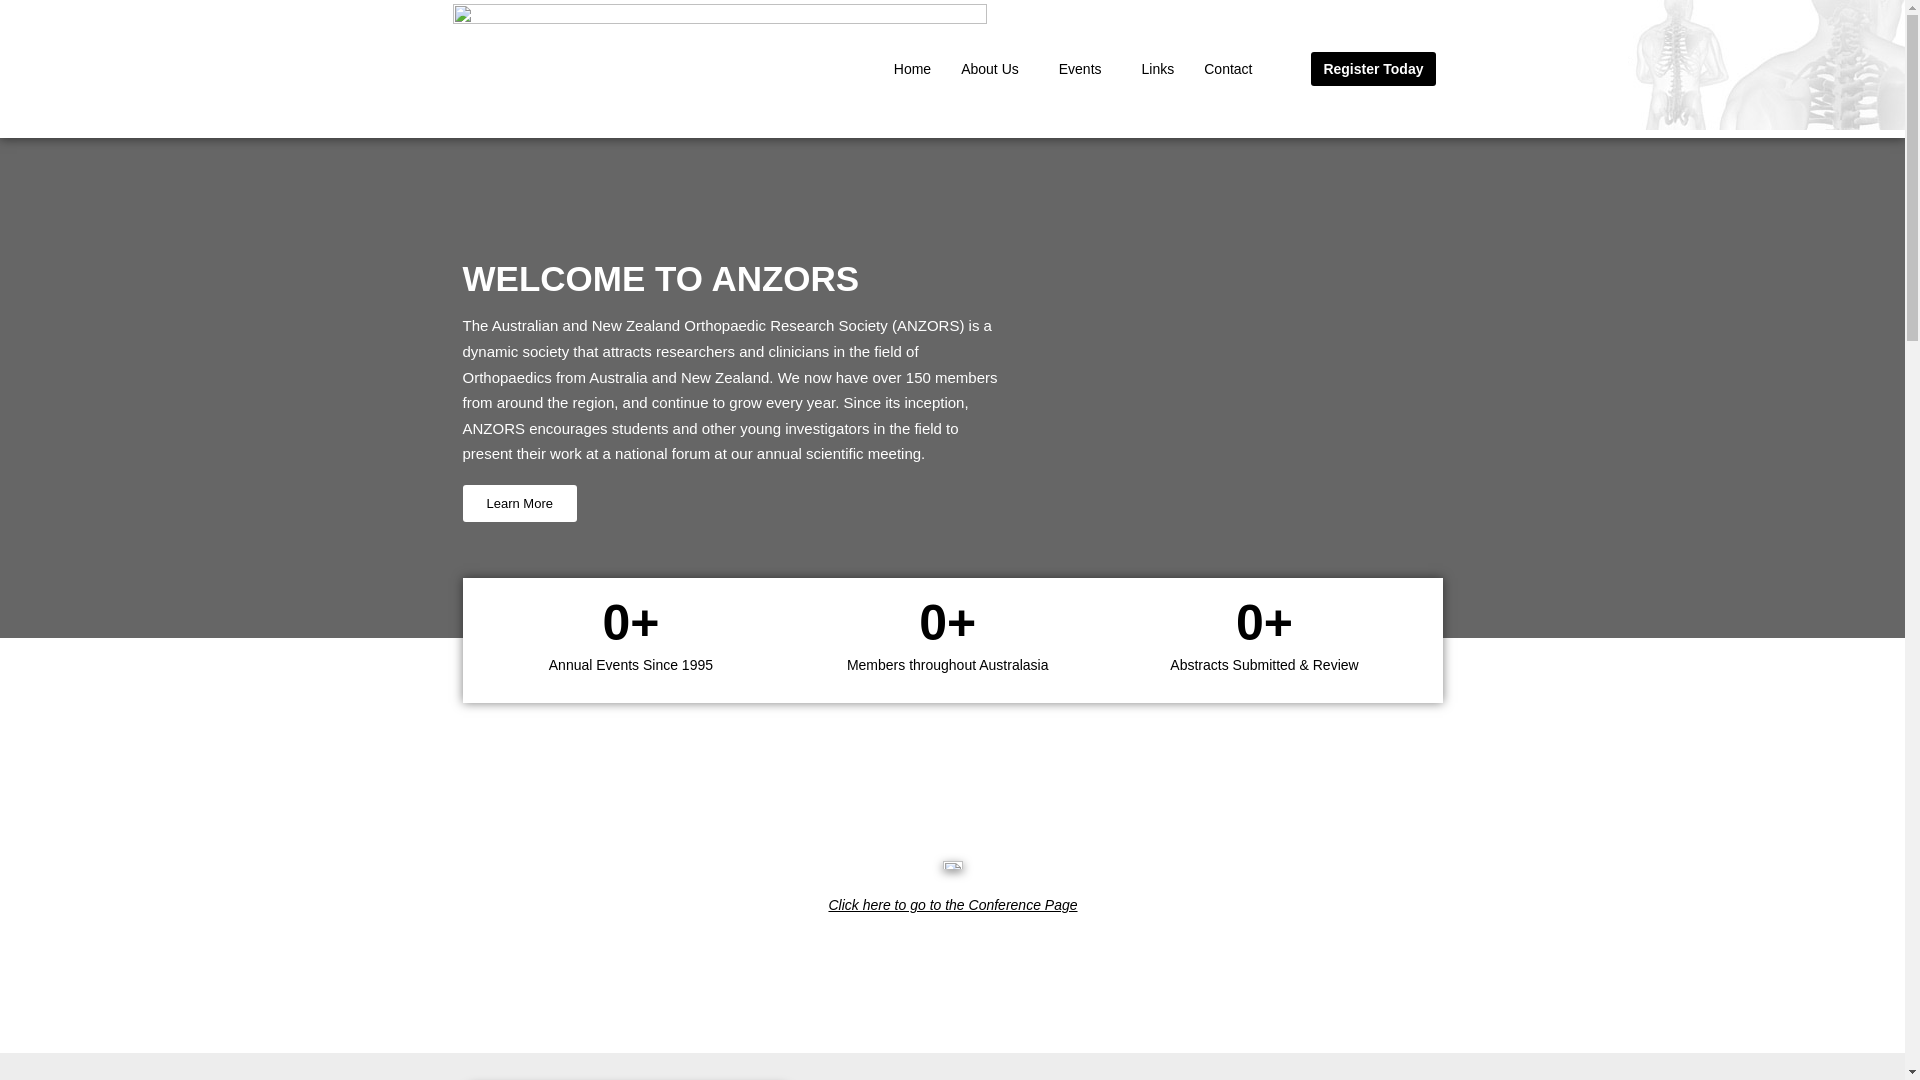  What do you see at coordinates (1086, 69) in the screenshot?
I see `Events` at bounding box center [1086, 69].